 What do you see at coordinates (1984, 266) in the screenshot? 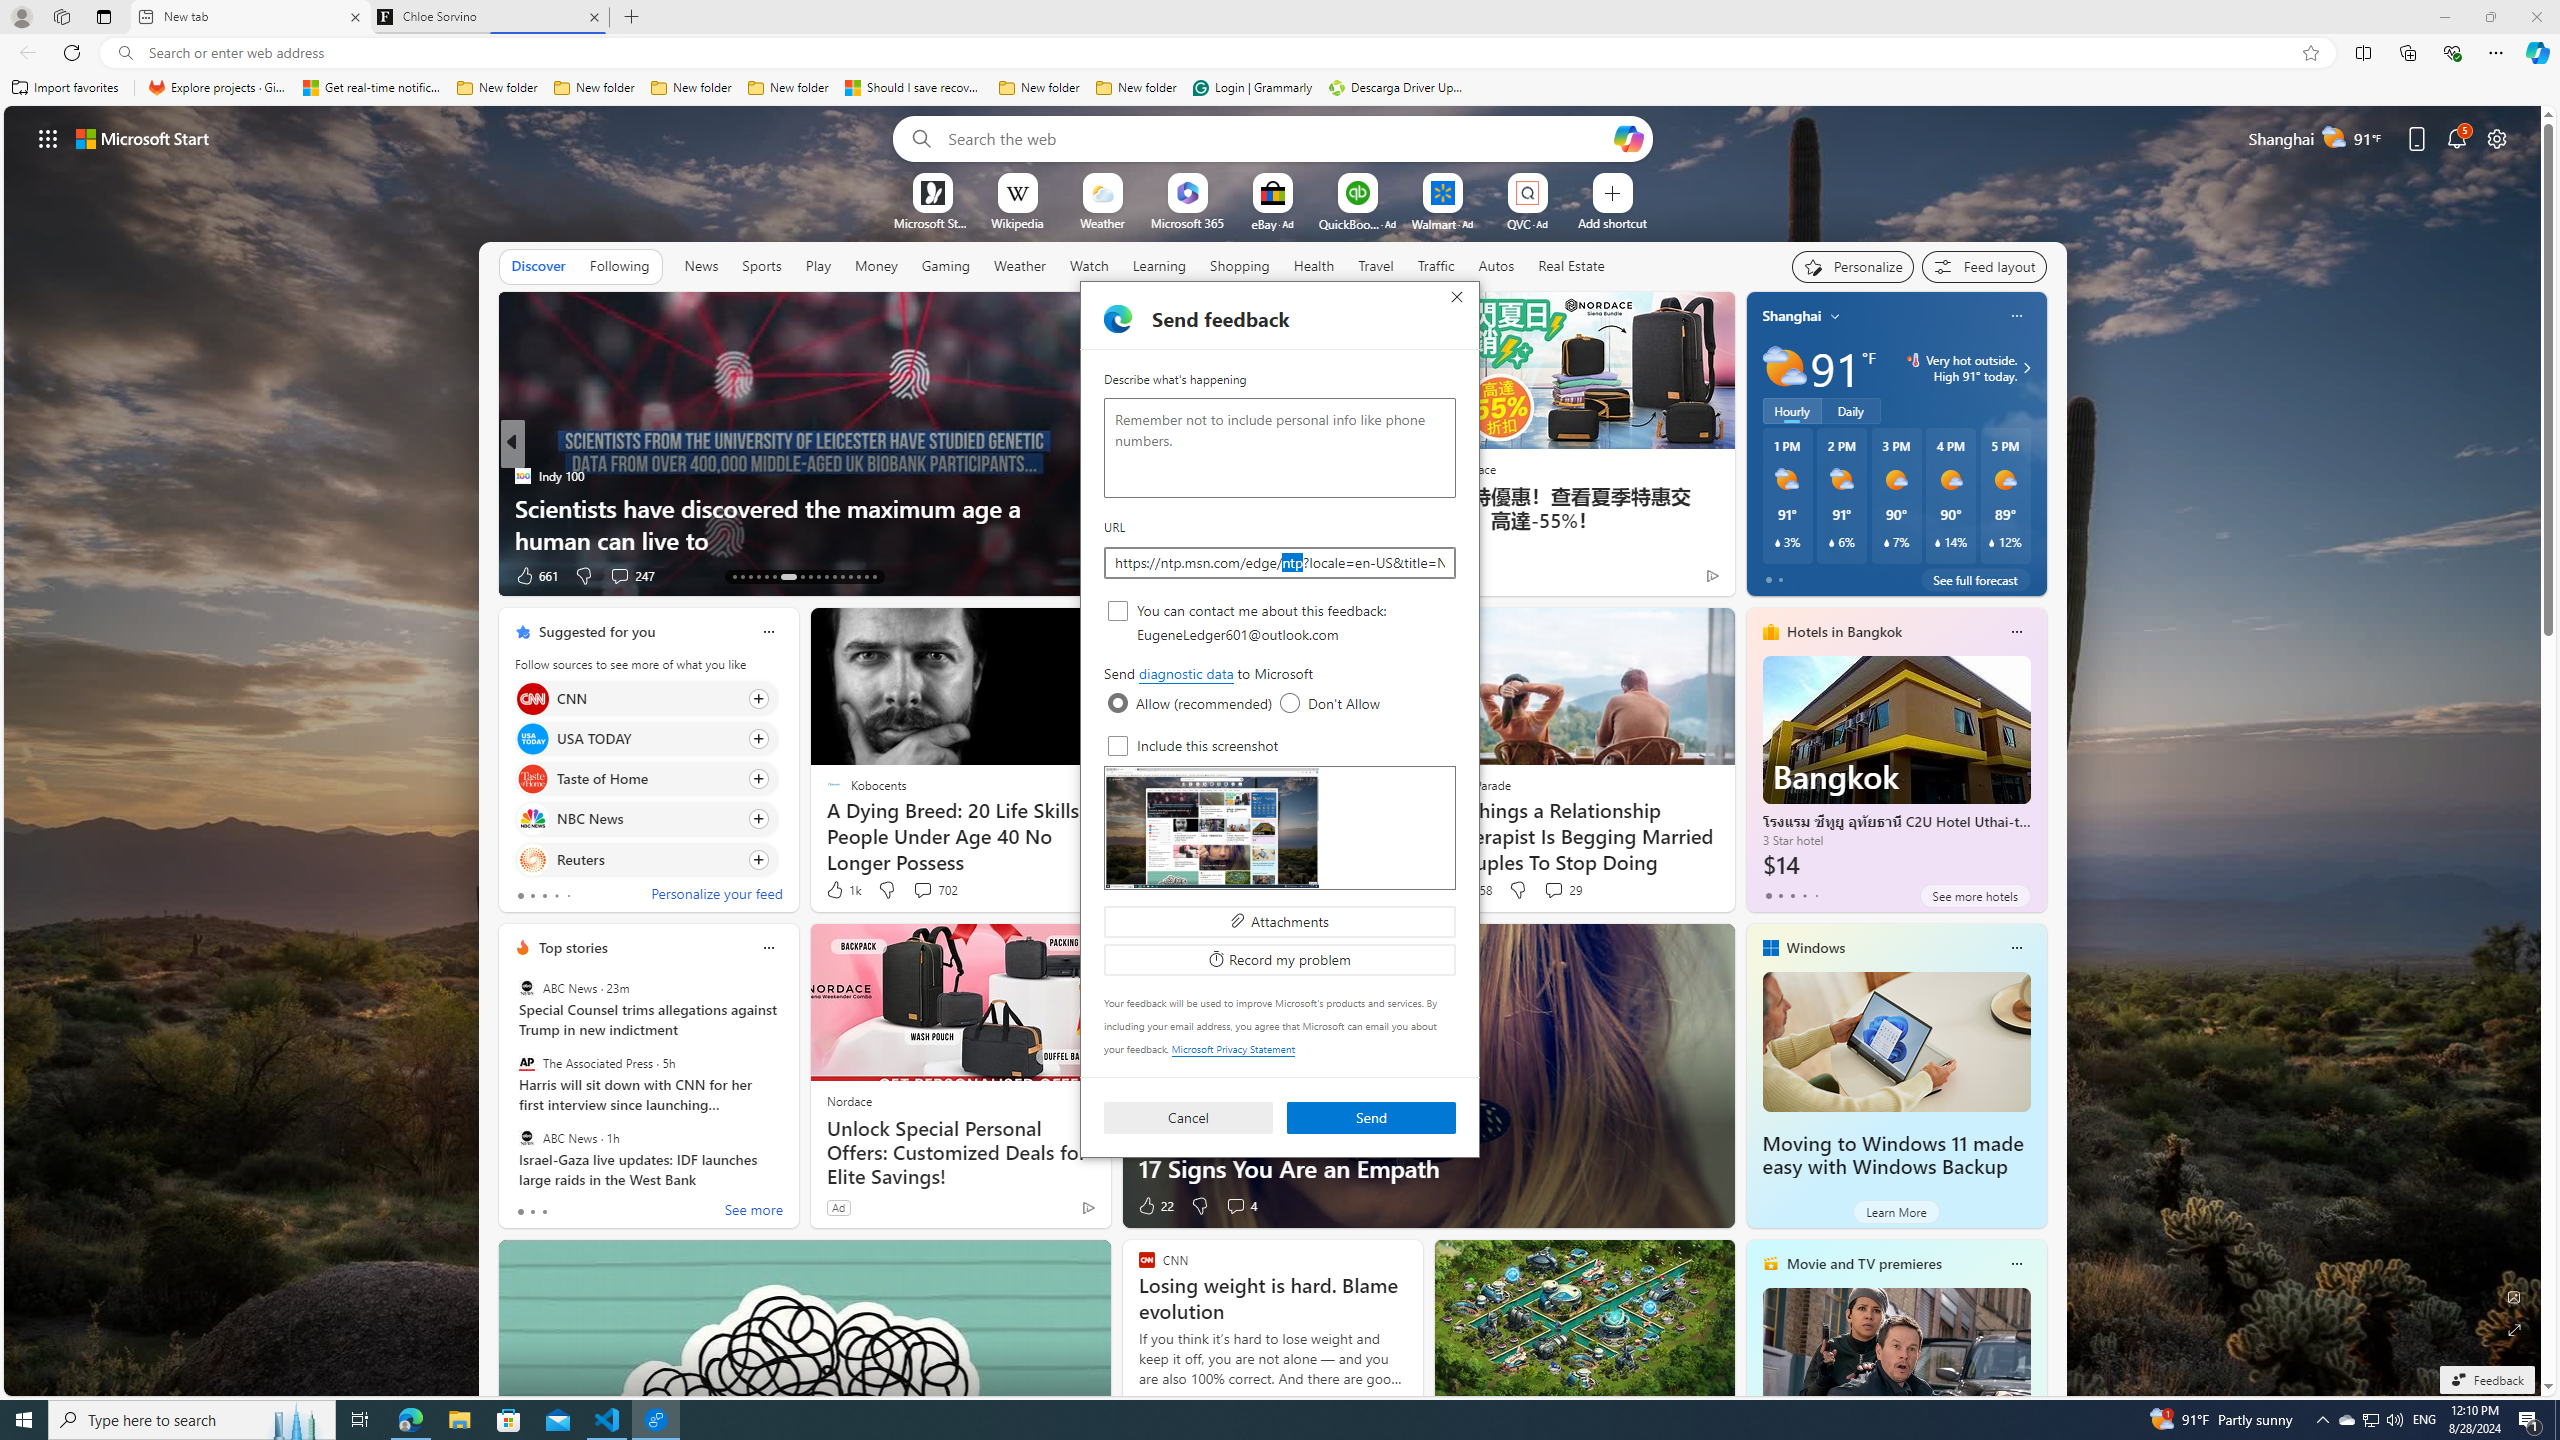
I see `Feed settings` at bounding box center [1984, 266].